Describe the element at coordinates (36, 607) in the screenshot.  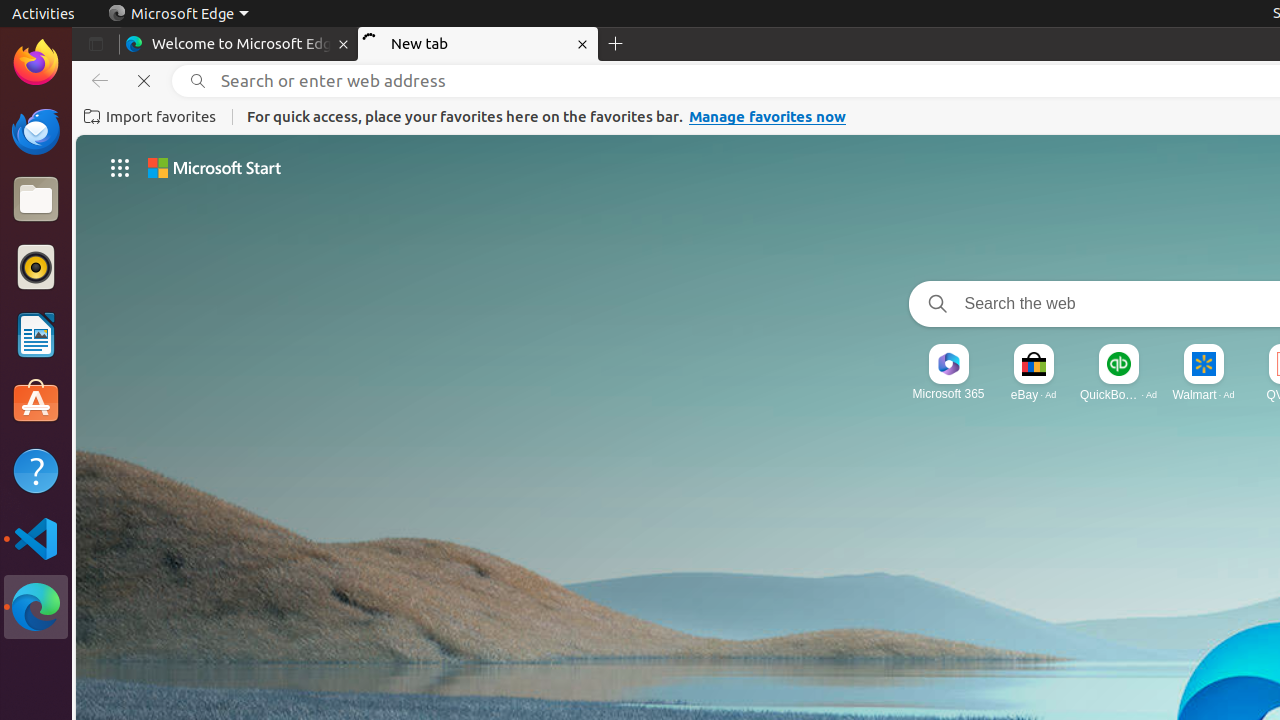
I see `Microsoft Edge` at that location.